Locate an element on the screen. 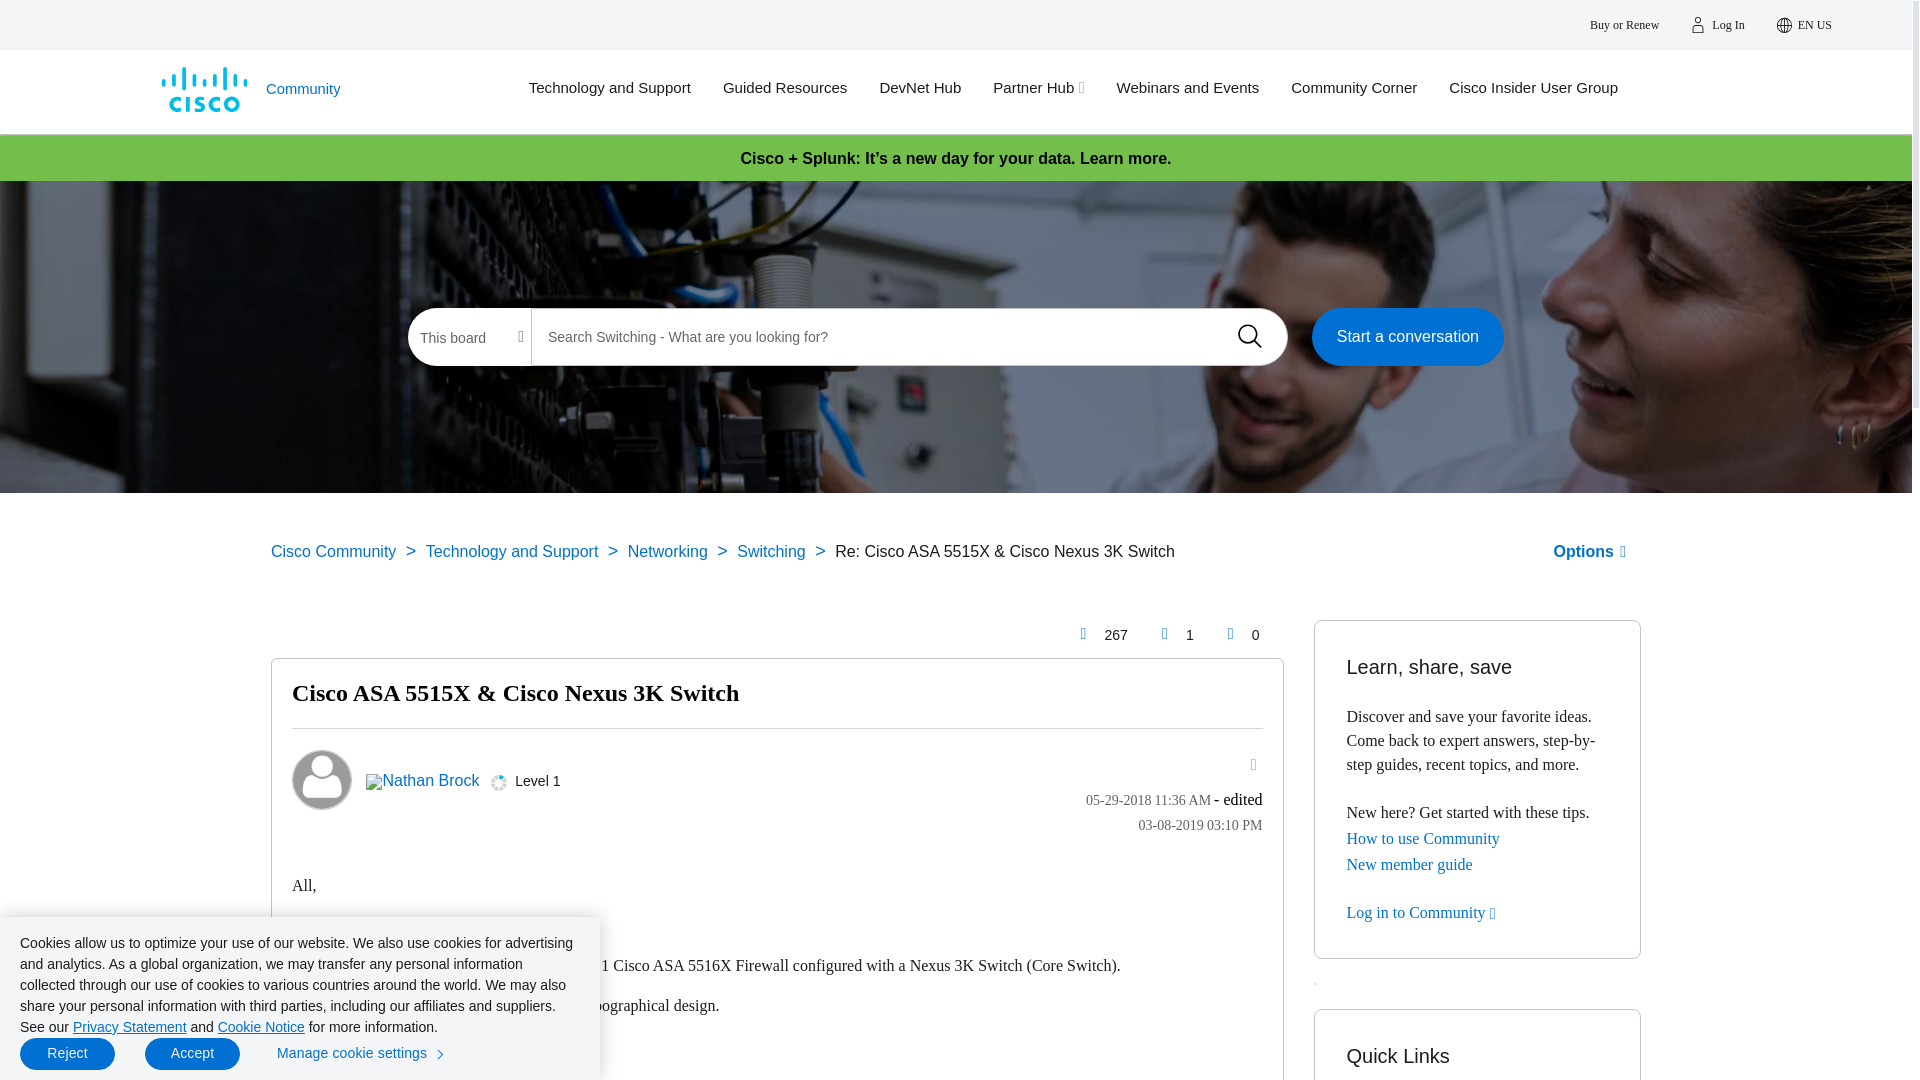 This screenshot has width=1920, height=1080. DevNet Hub is located at coordinates (936, 88).